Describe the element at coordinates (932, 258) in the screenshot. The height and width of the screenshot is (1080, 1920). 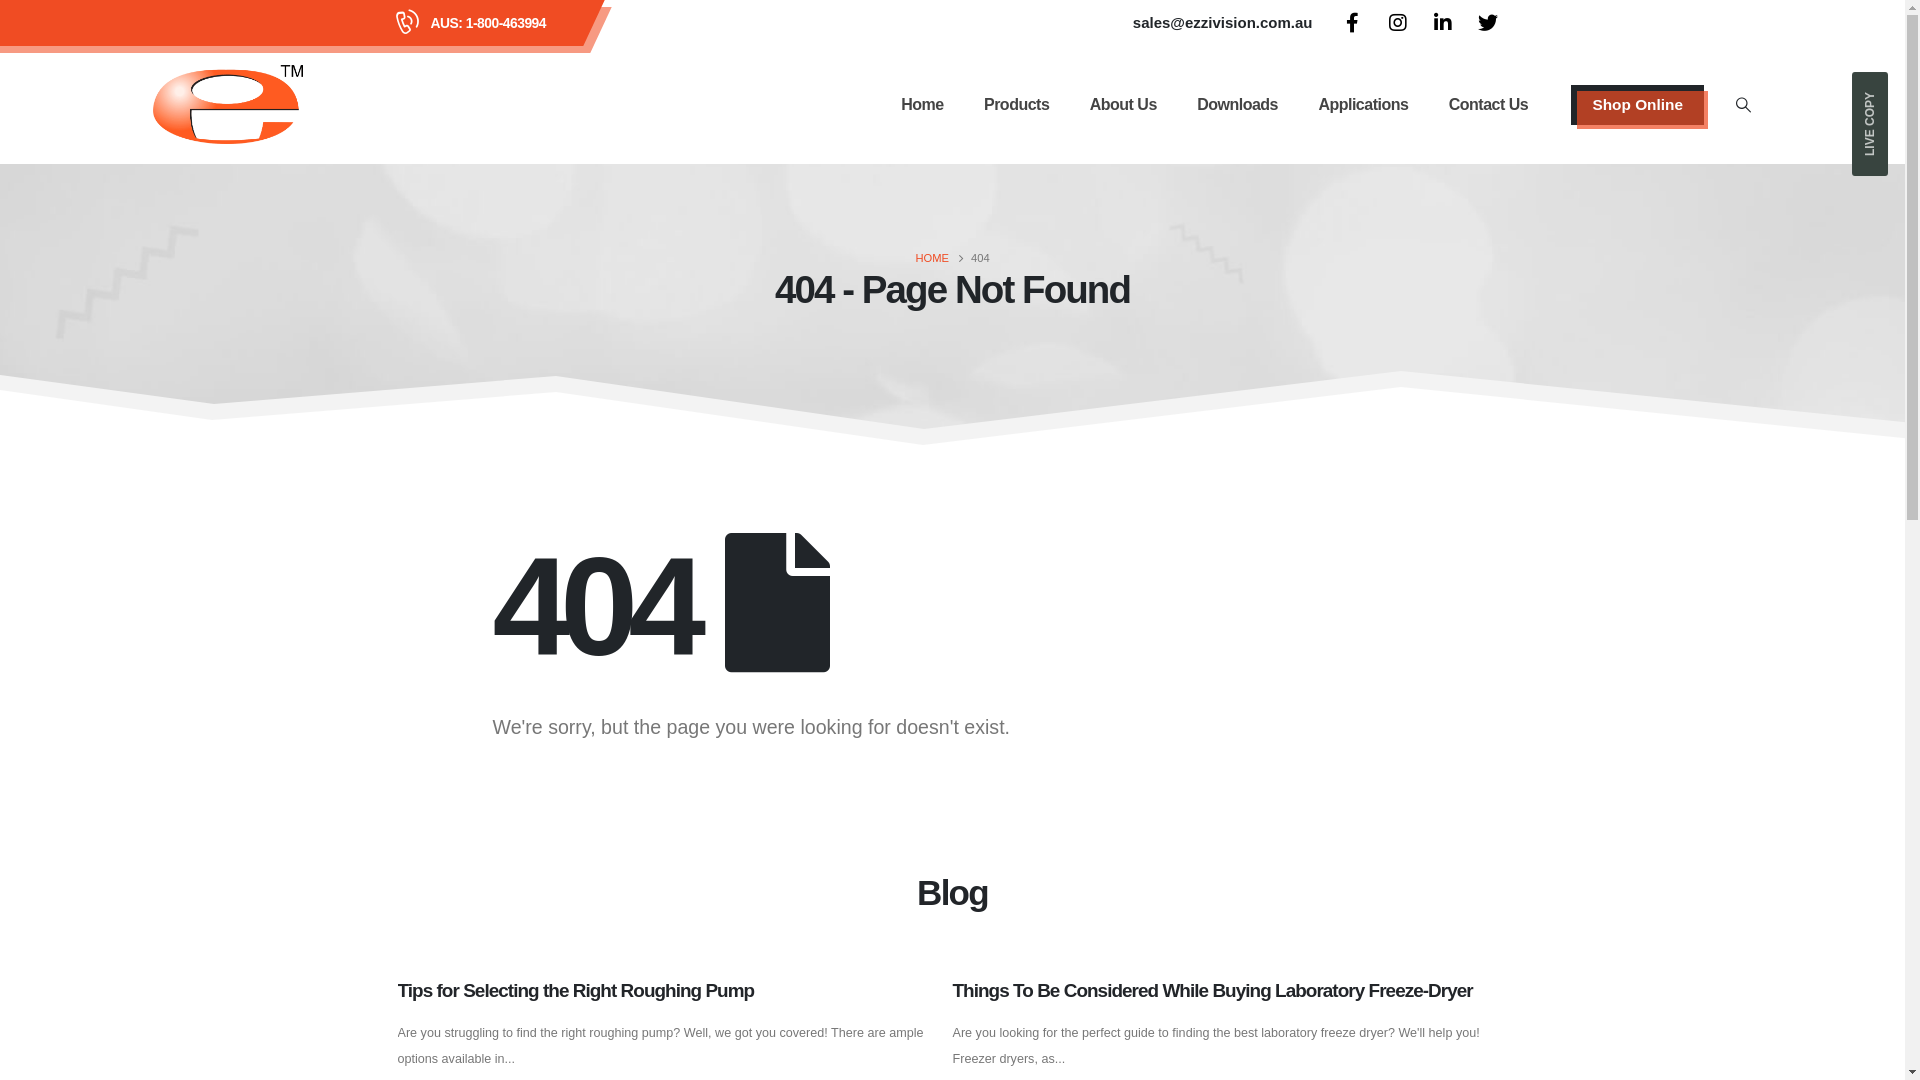
I see `HOME` at that location.